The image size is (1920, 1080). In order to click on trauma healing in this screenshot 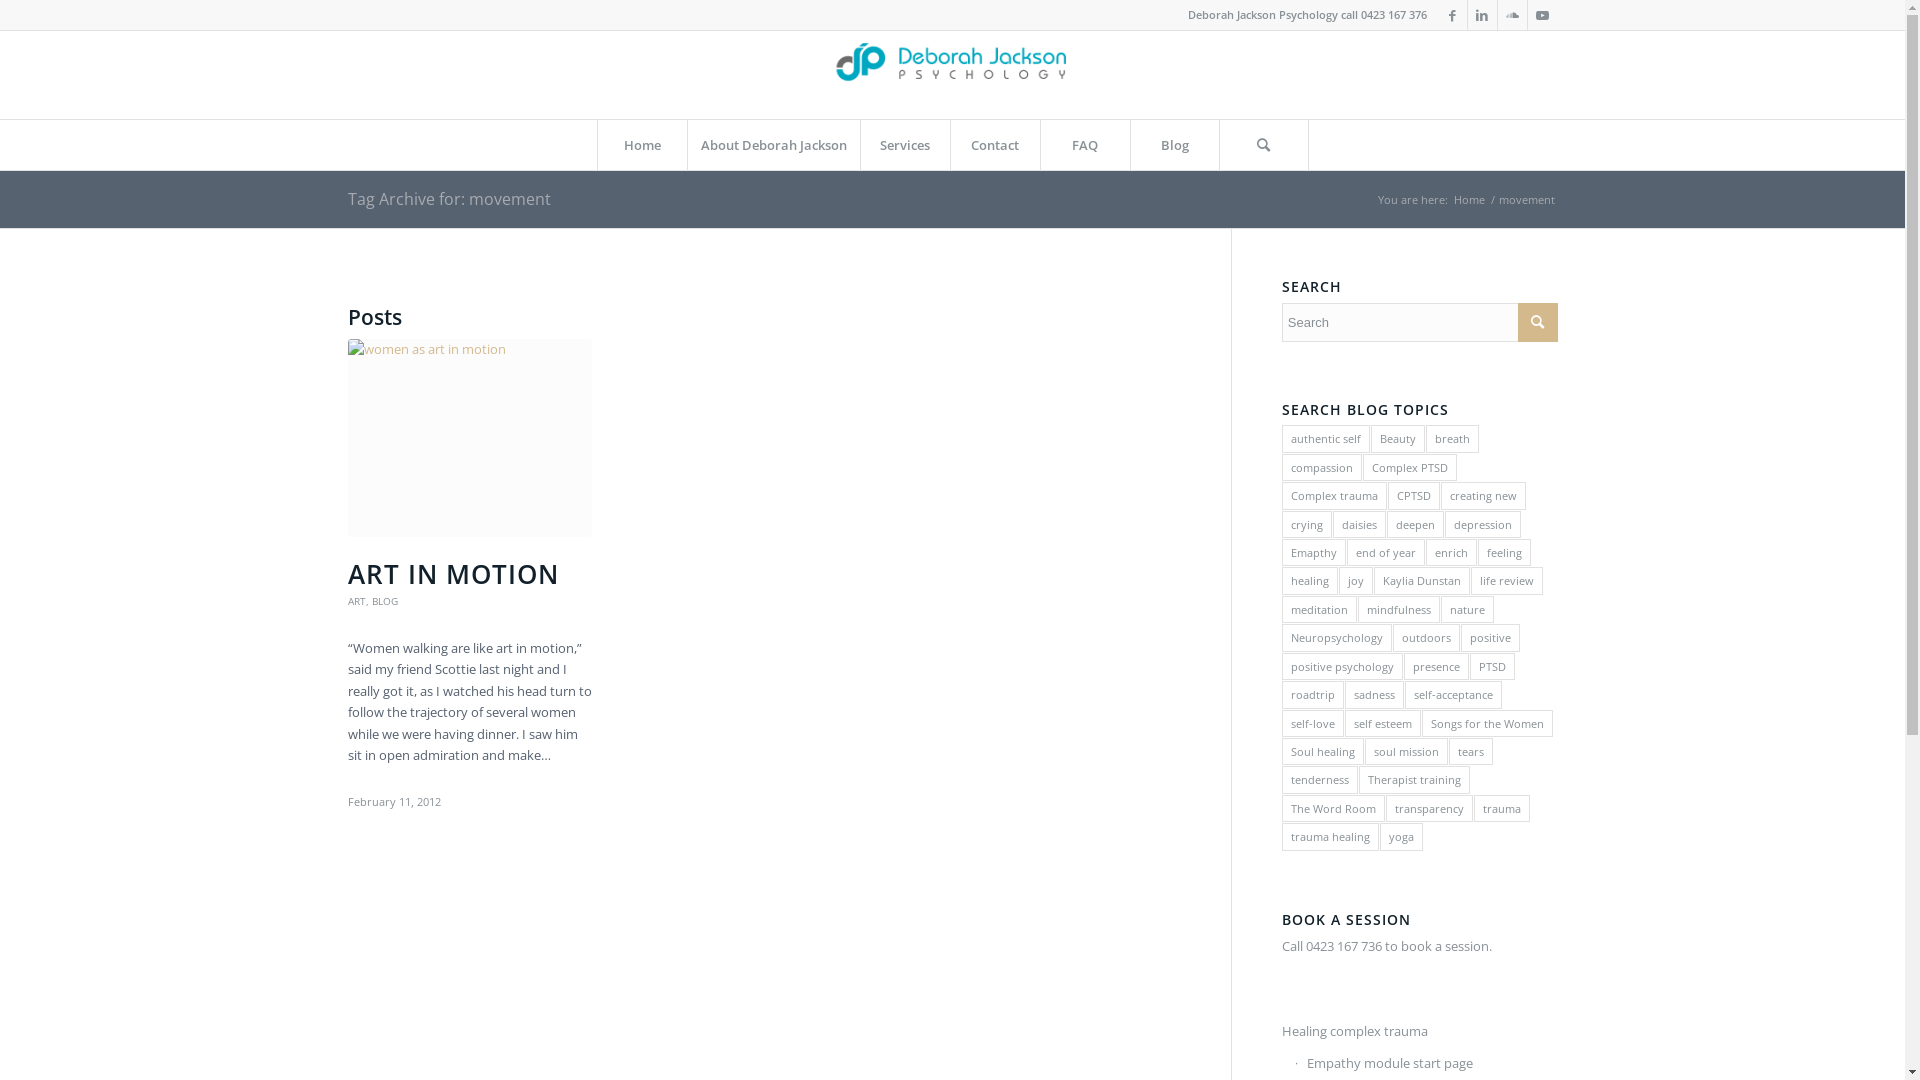, I will do `click(1330, 836)`.